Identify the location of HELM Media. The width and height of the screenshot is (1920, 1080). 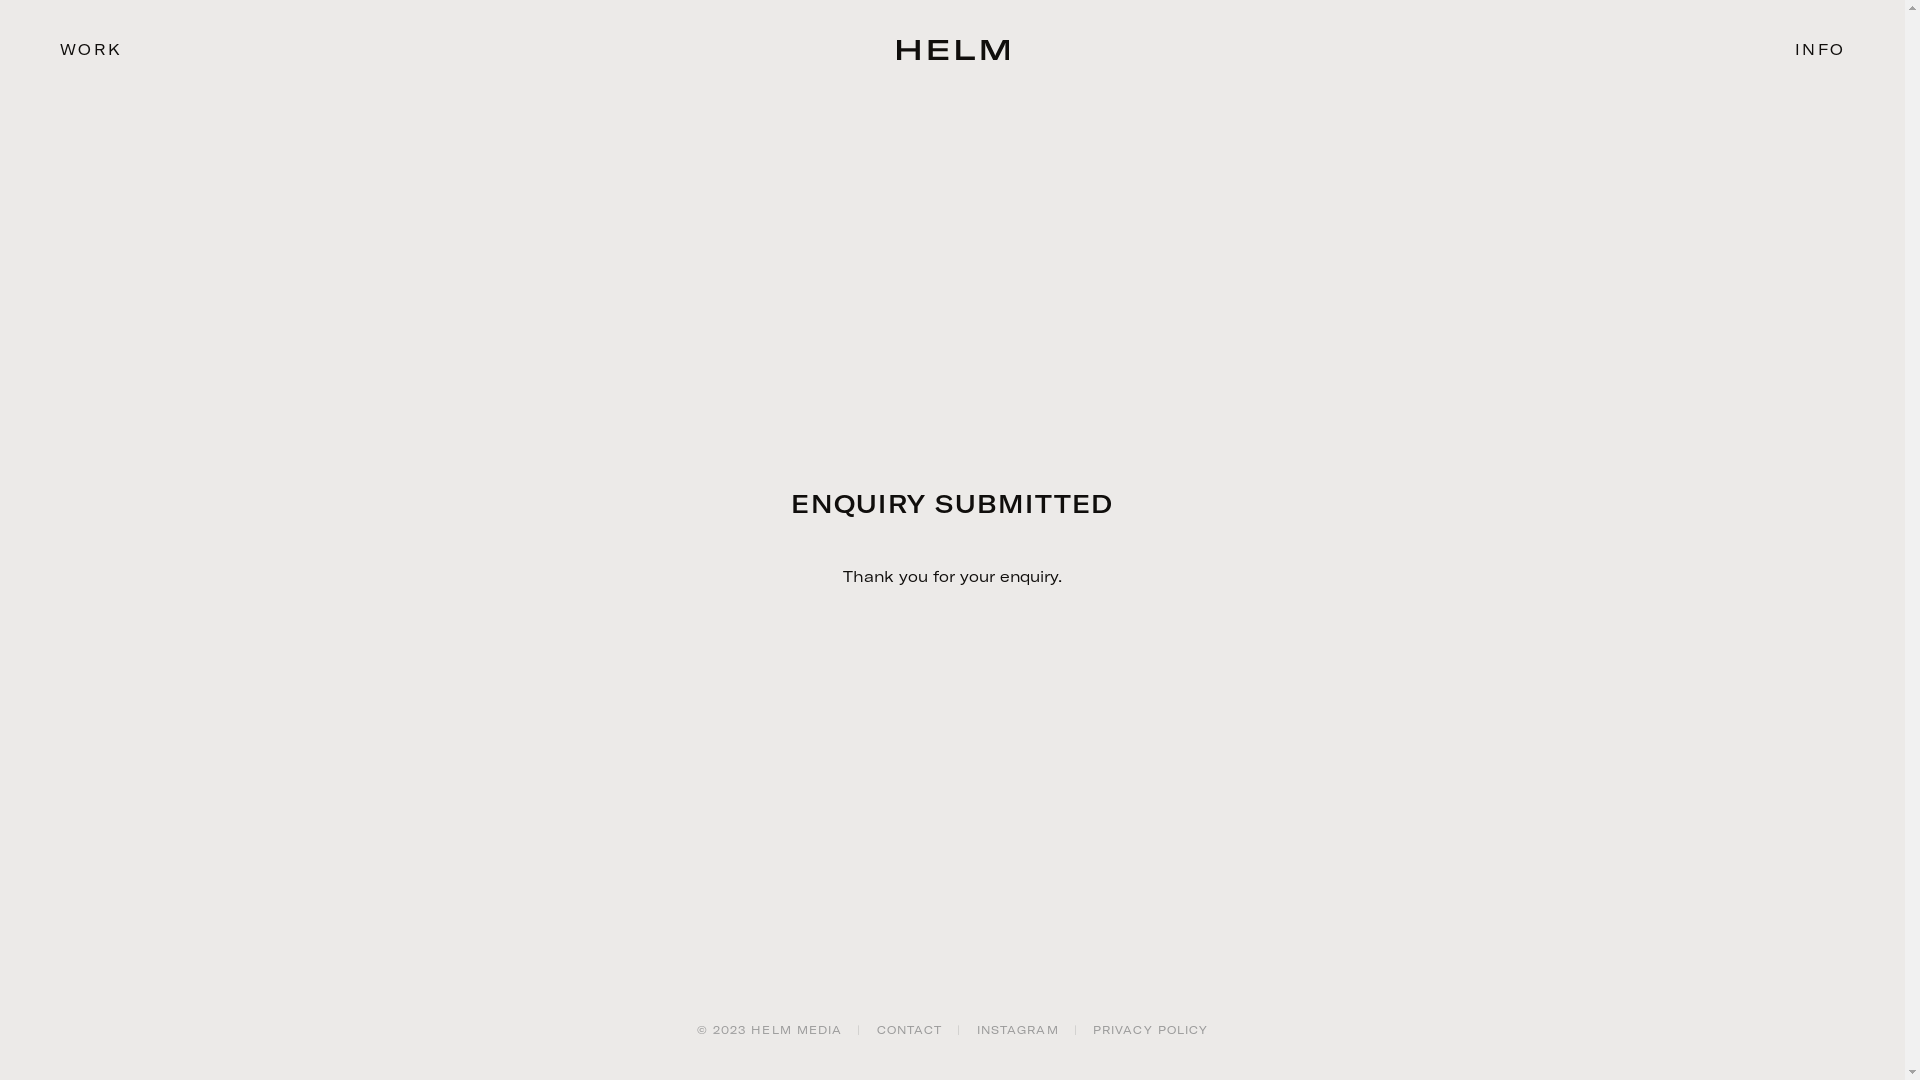
(952, 50).